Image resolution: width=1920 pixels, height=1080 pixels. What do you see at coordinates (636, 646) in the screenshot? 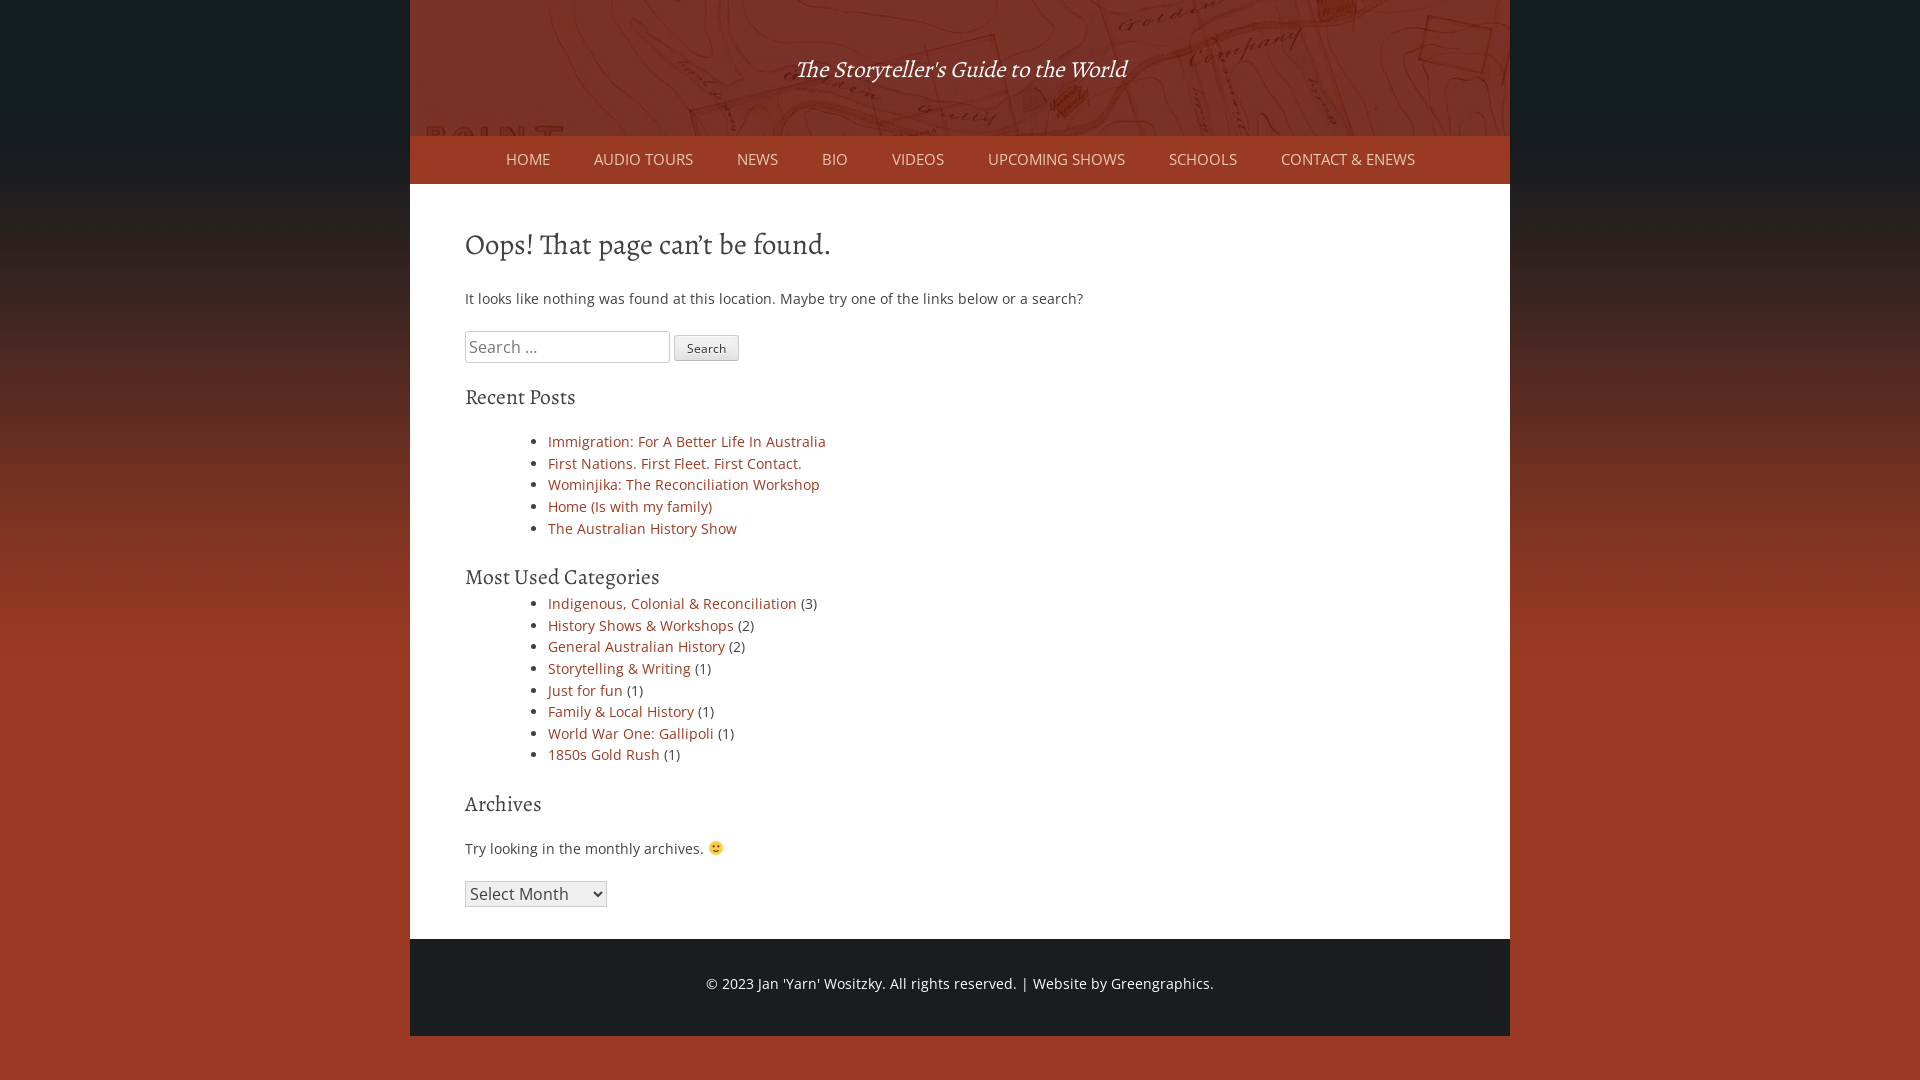
I see `General Australian History` at bounding box center [636, 646].